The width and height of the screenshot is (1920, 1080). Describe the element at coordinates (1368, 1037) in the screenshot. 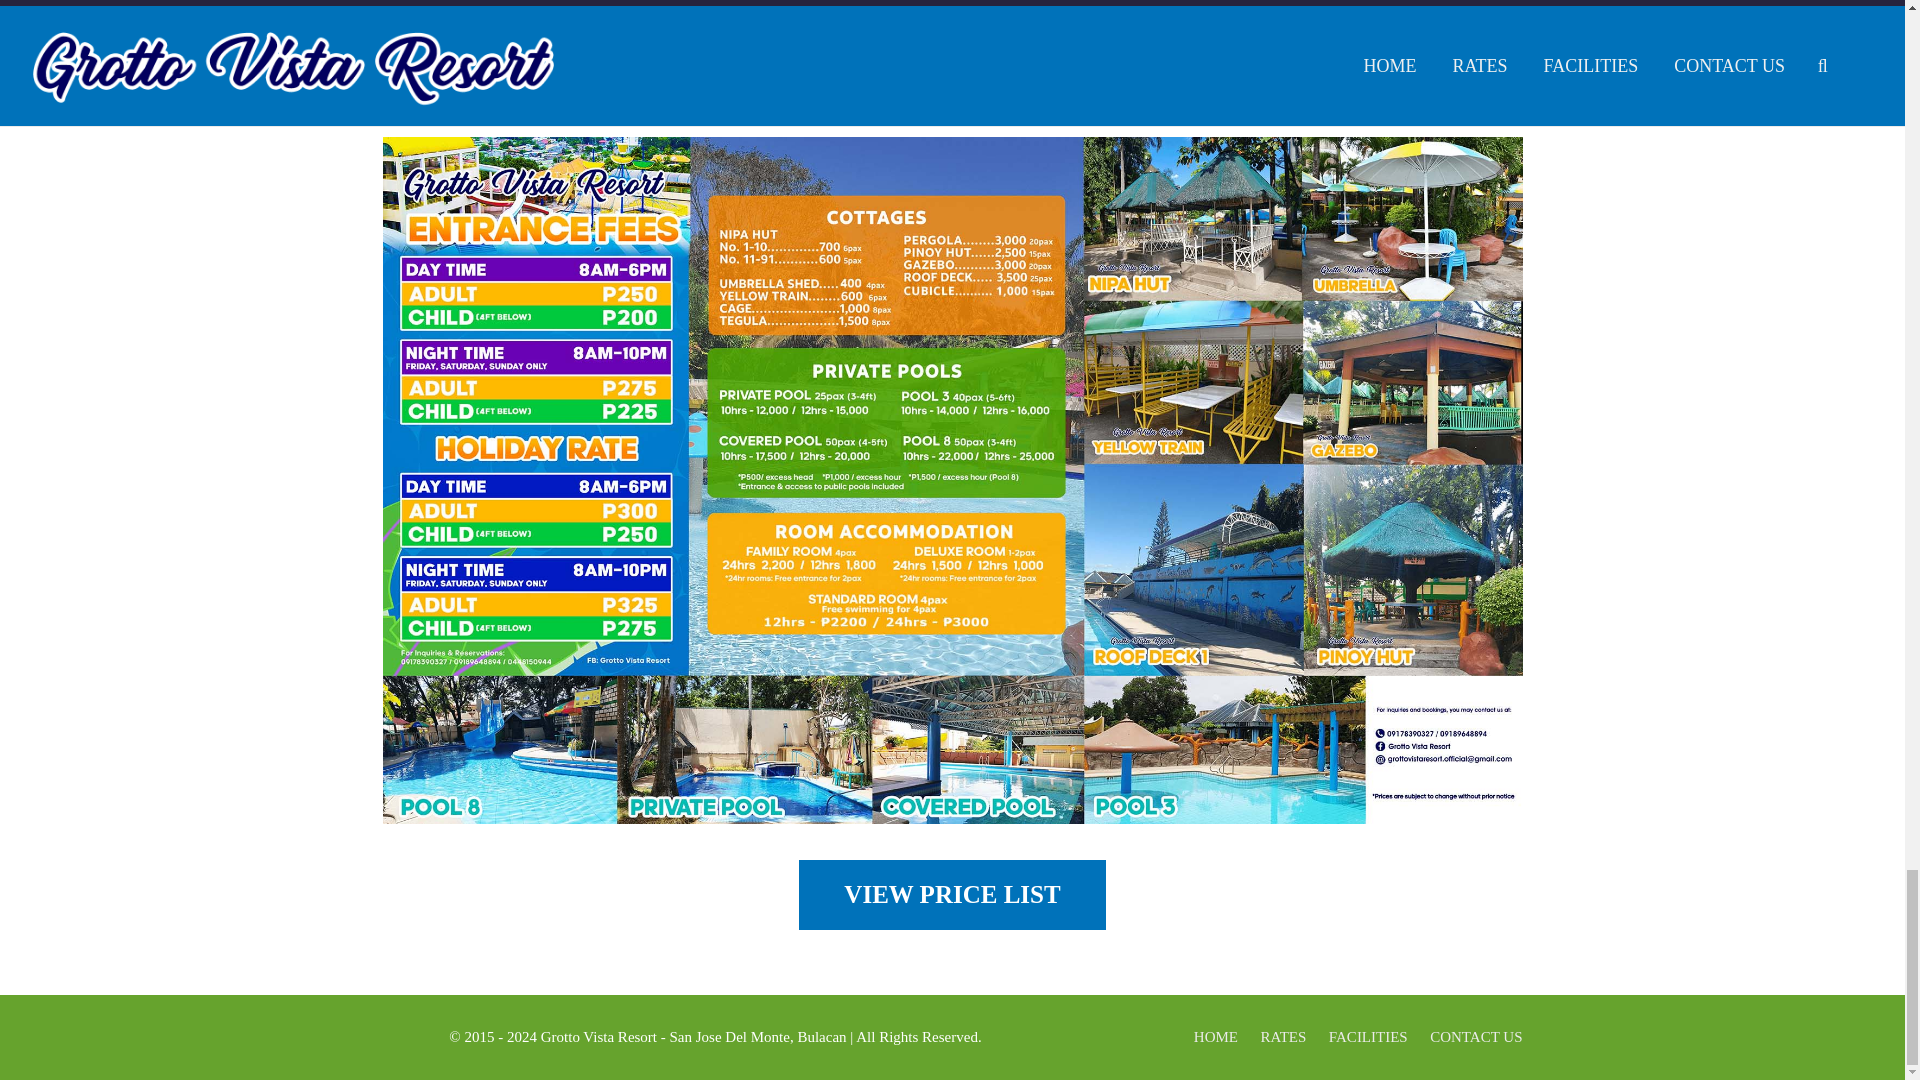

I see `FACILITIES` at that location.